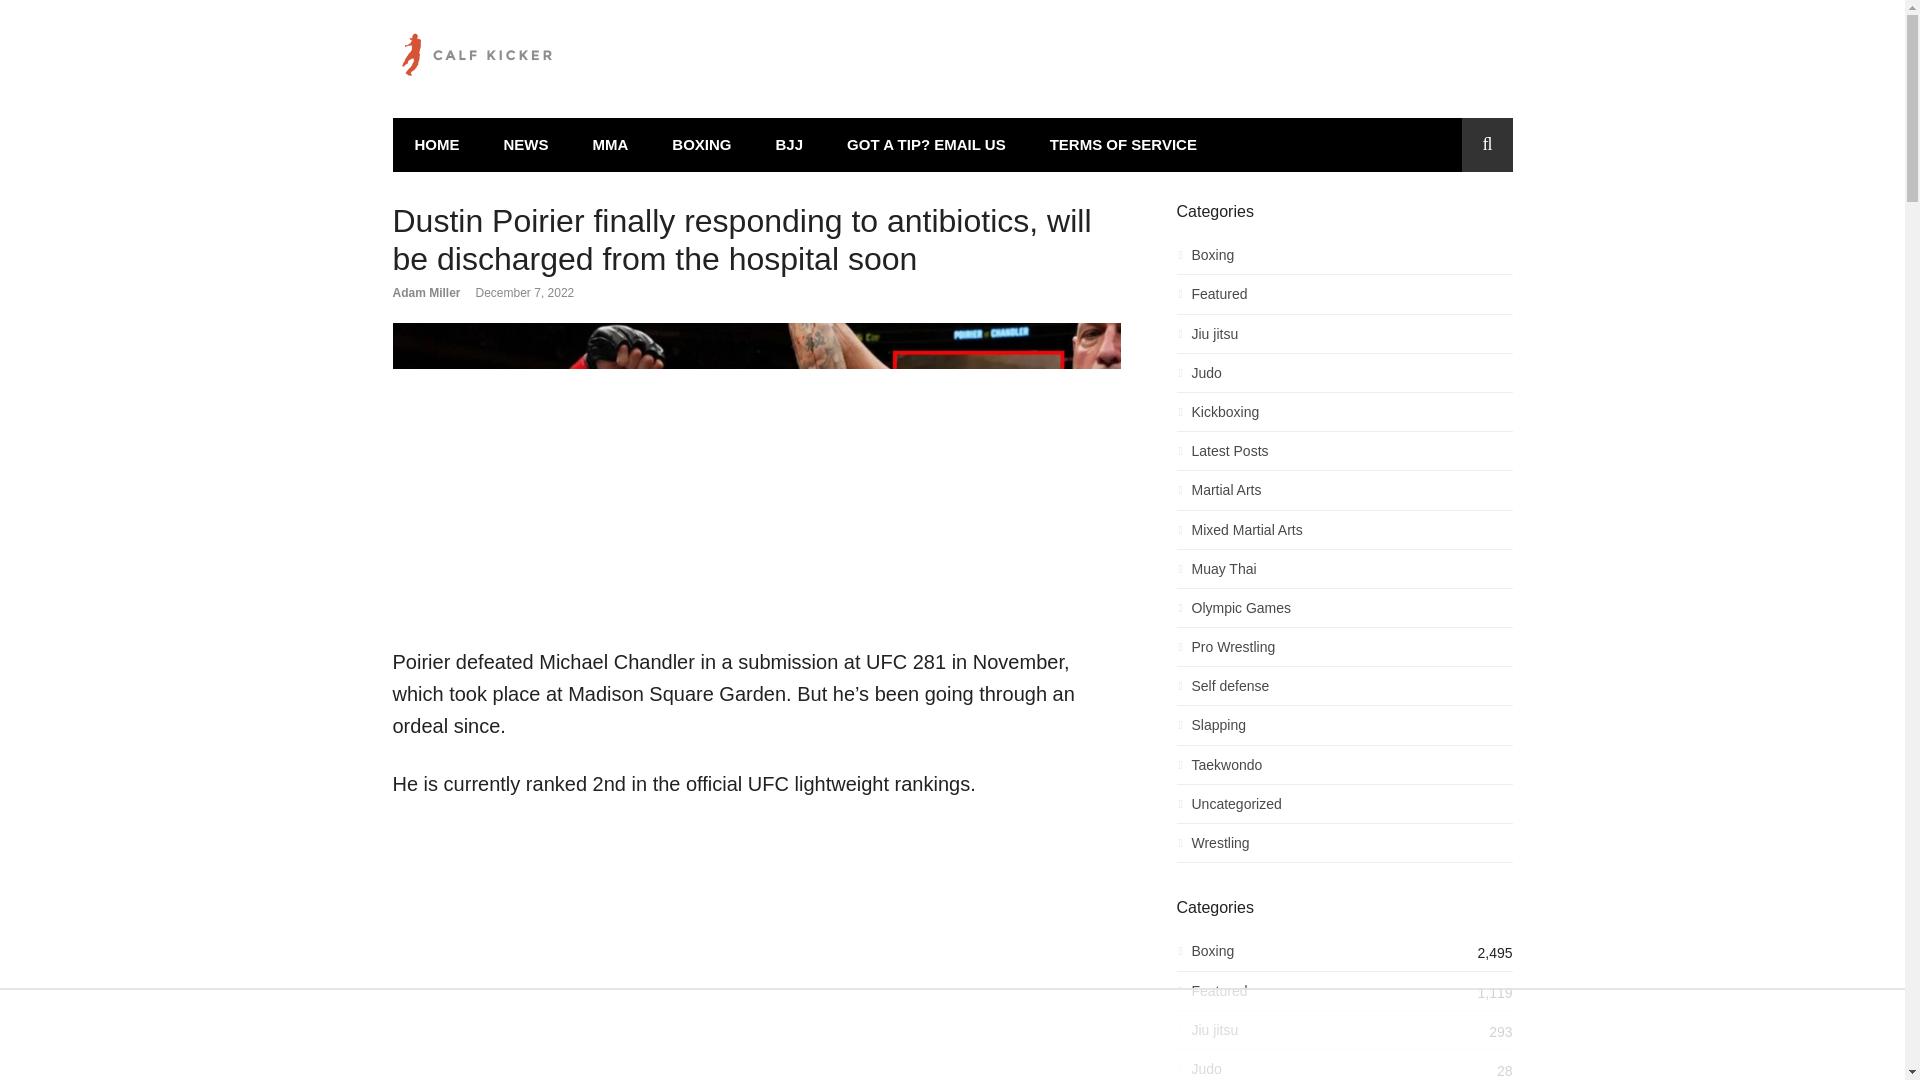 The width and height of the screenshot is (1920, 1080). Describe the element at coordinates (1344, 340) in the screenshot. I see `Jiu jitsu` at that location.